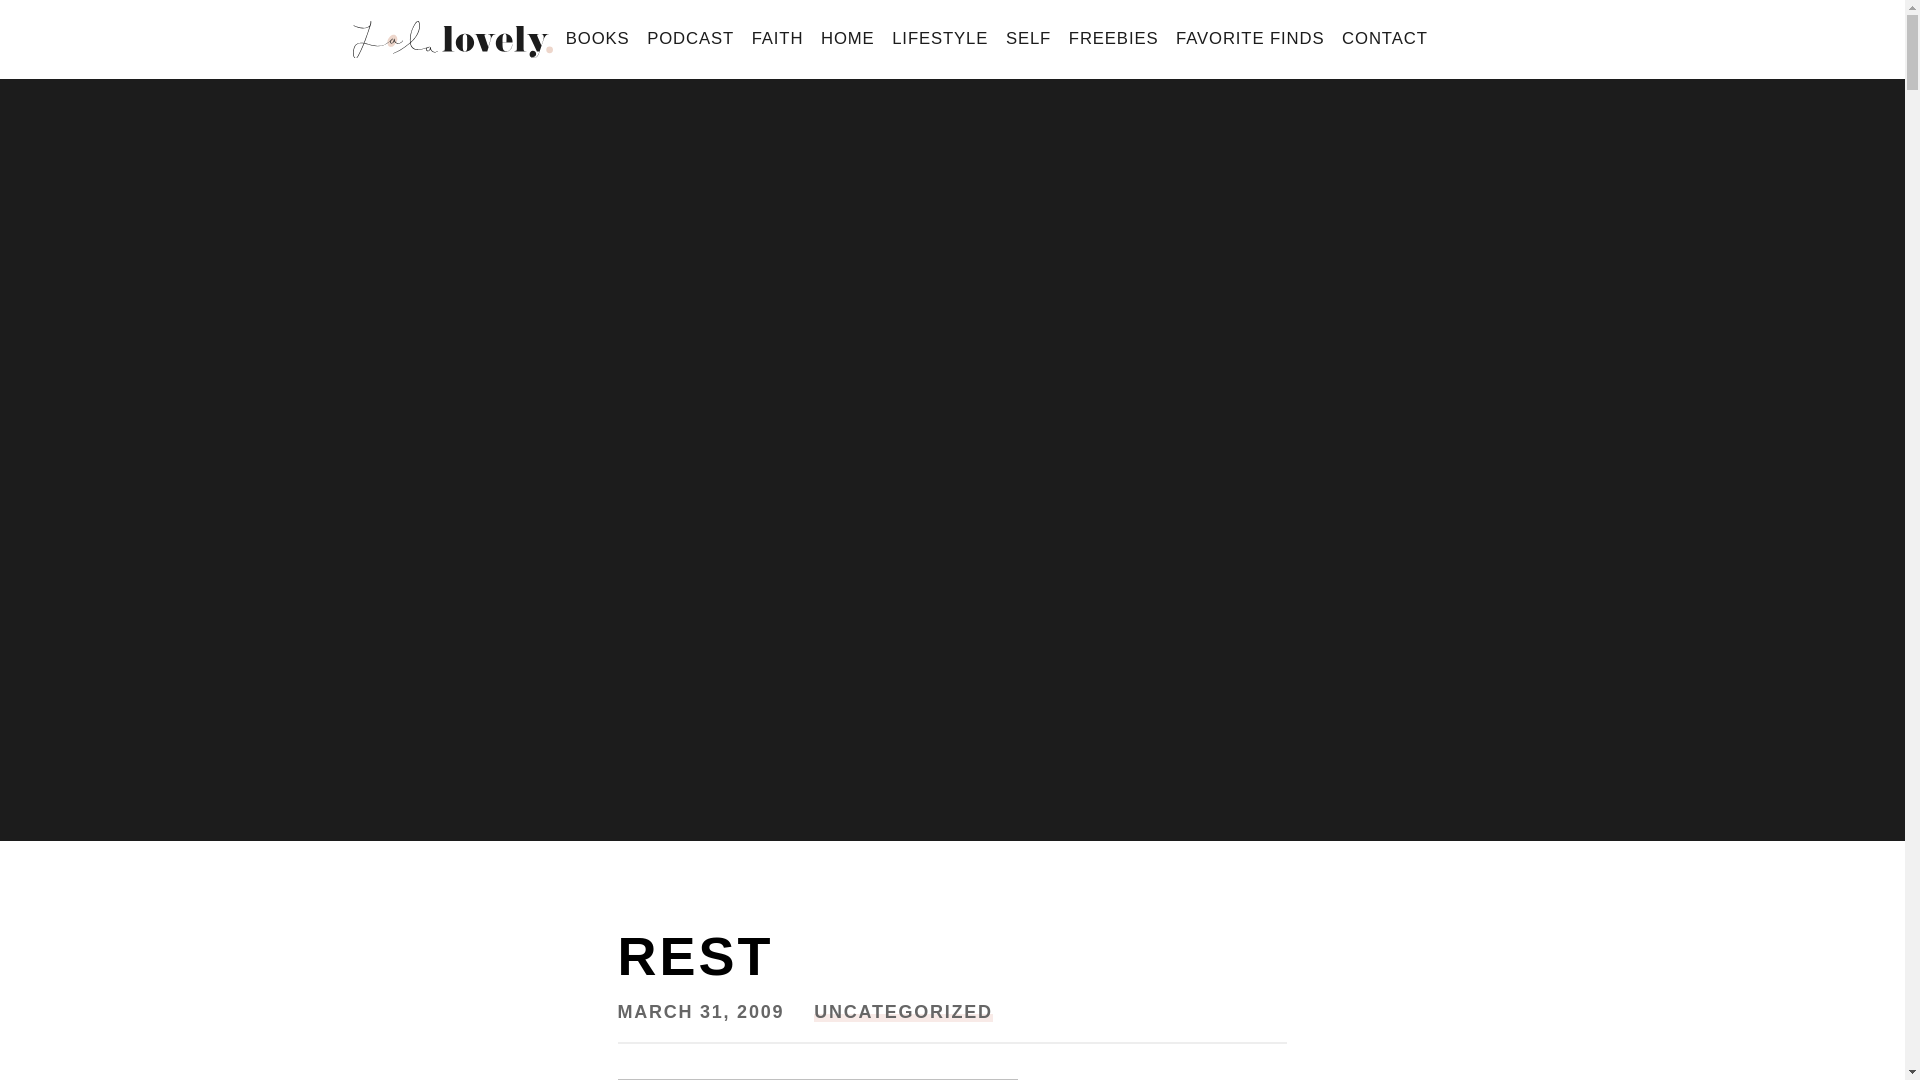  I want to click on FAITH, so click(778, 40).